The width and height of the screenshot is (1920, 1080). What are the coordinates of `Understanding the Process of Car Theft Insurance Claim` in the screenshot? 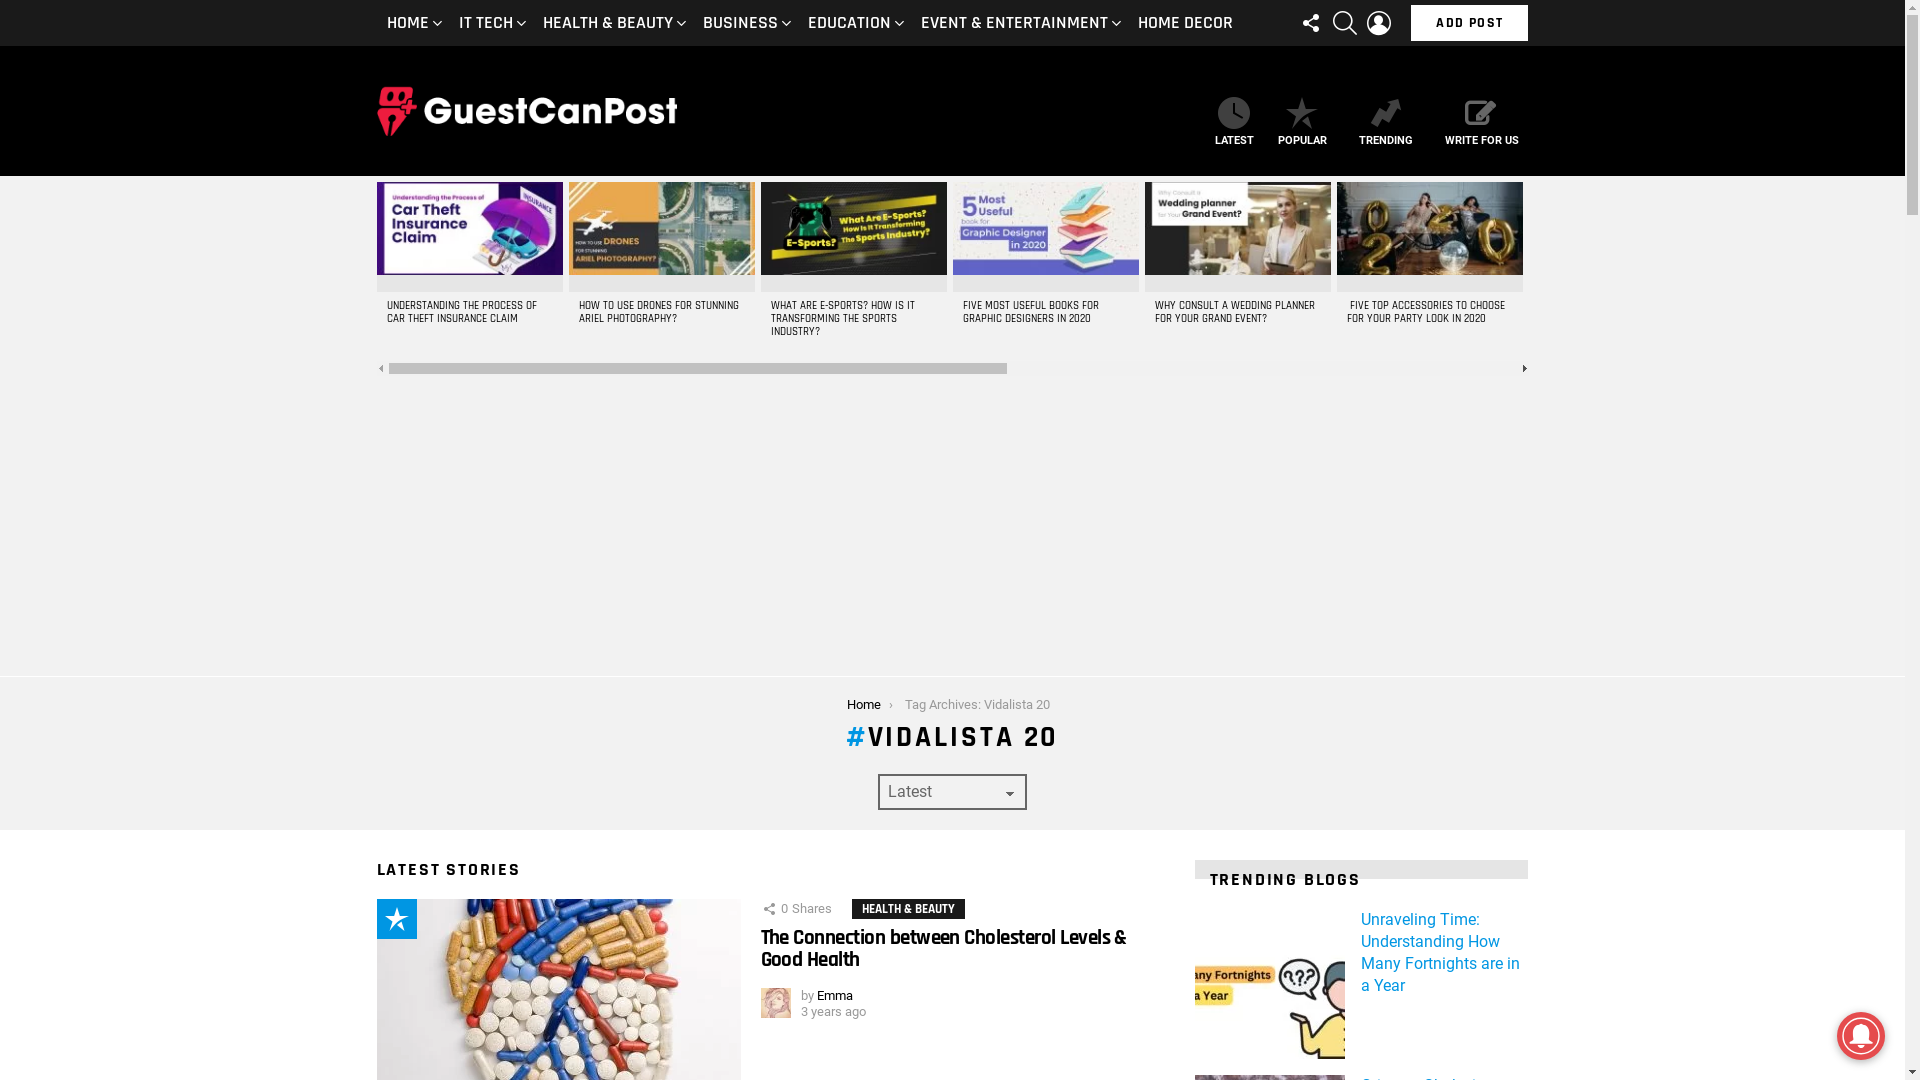 It's located at (469, 237).